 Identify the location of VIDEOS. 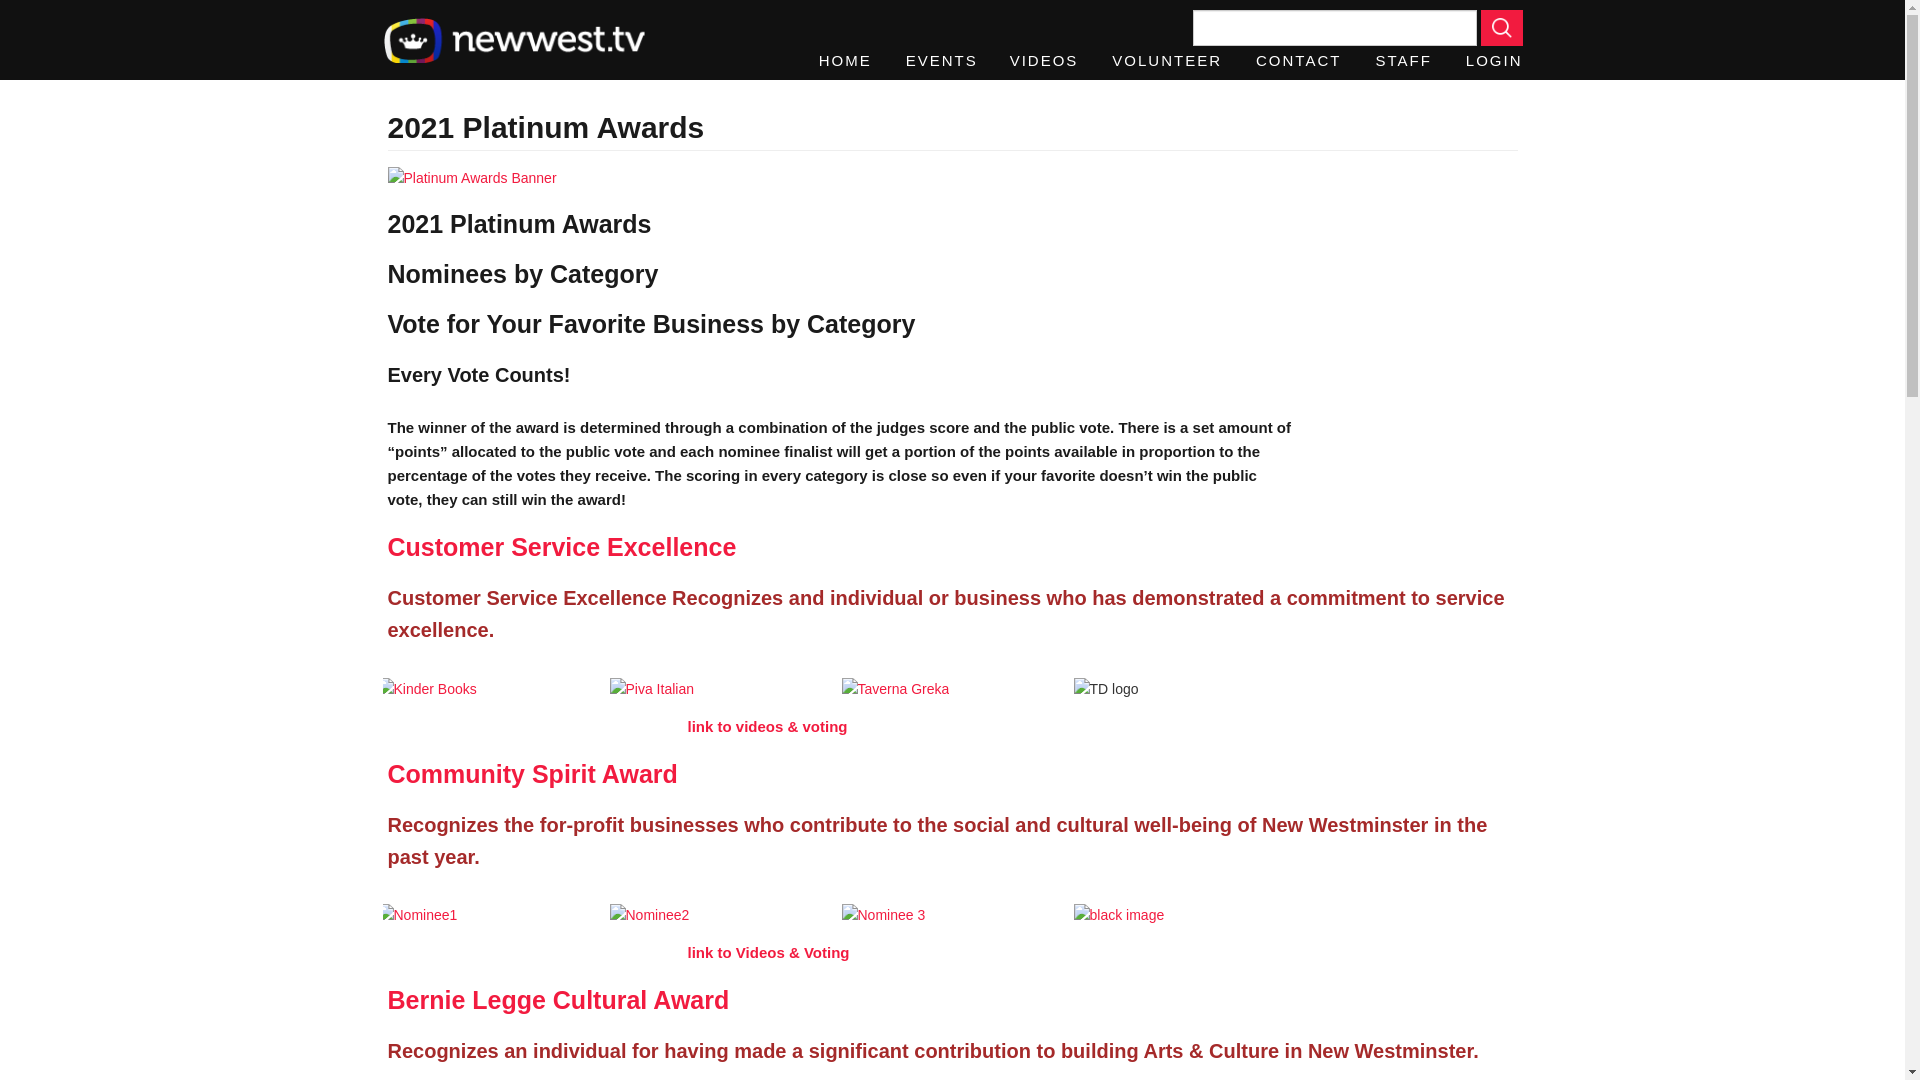
(1044, 60).